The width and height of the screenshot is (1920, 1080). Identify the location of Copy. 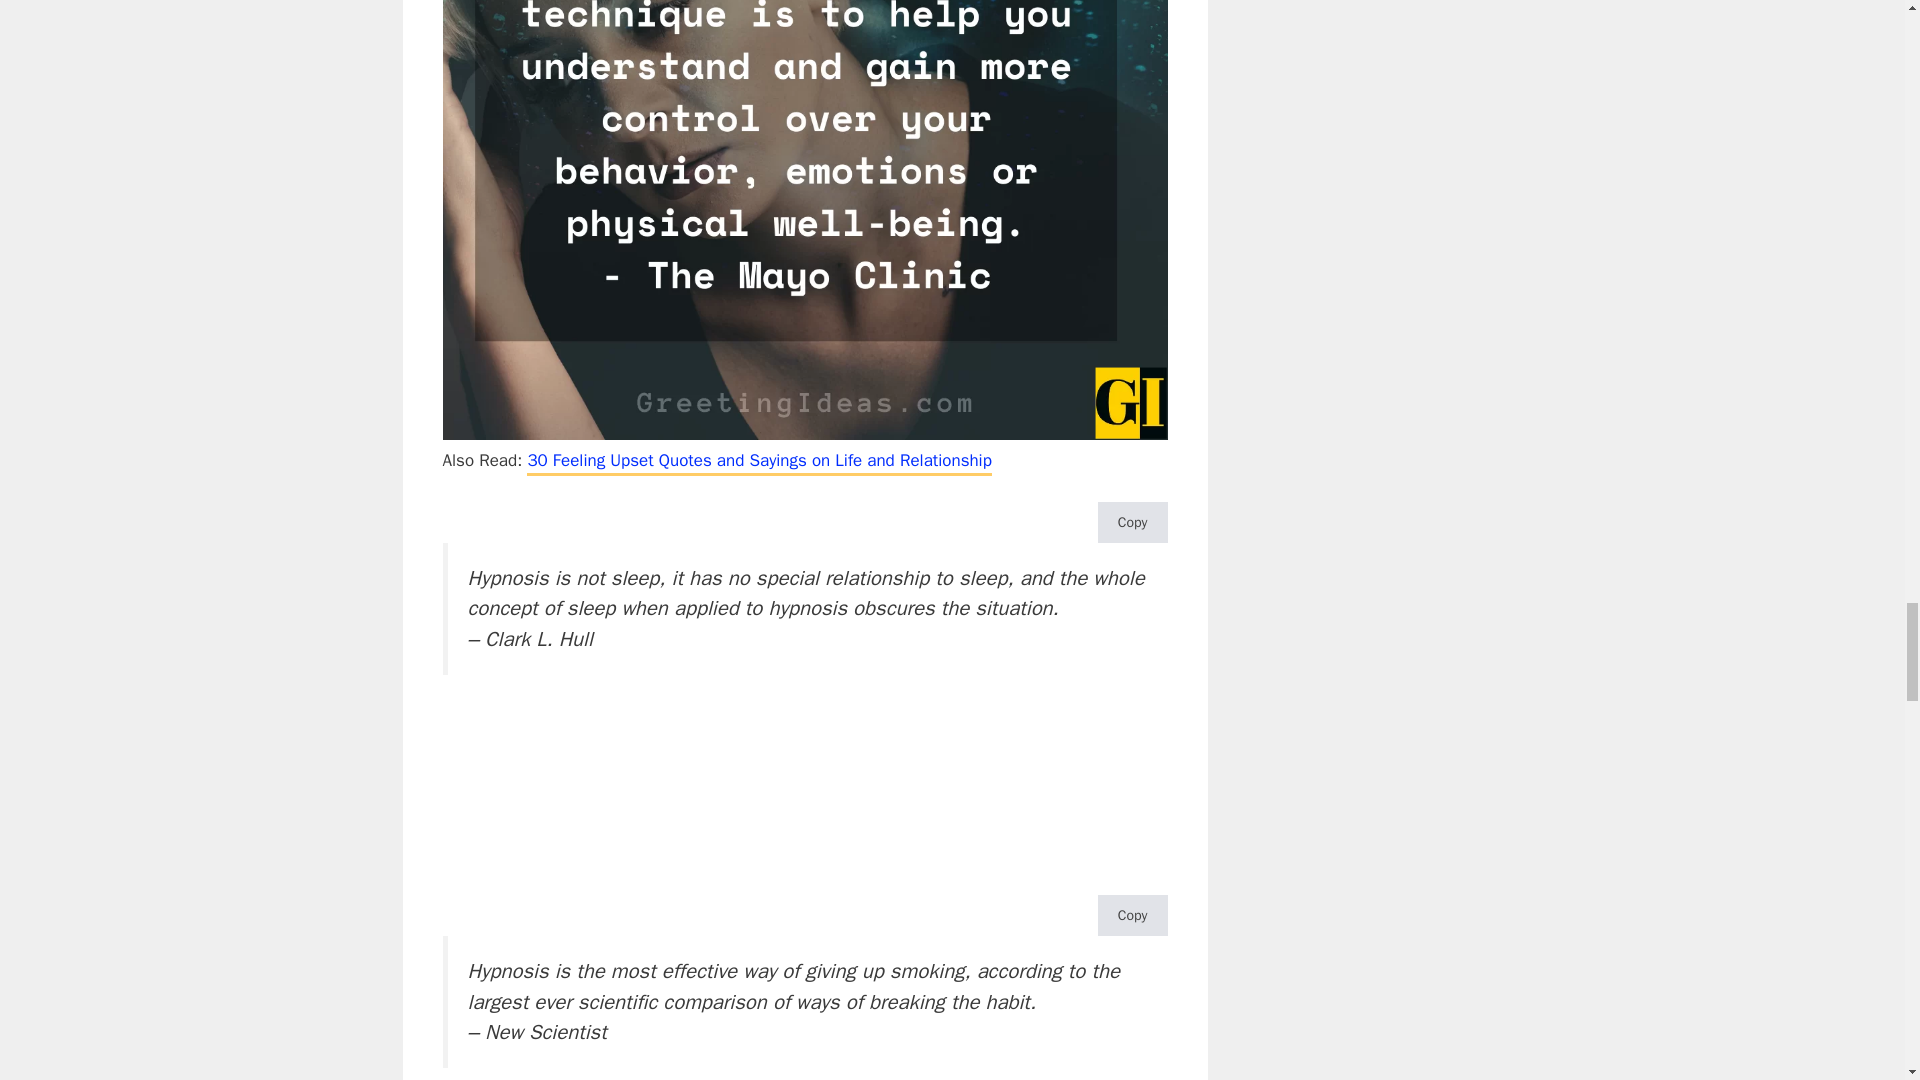
(1132, 916).